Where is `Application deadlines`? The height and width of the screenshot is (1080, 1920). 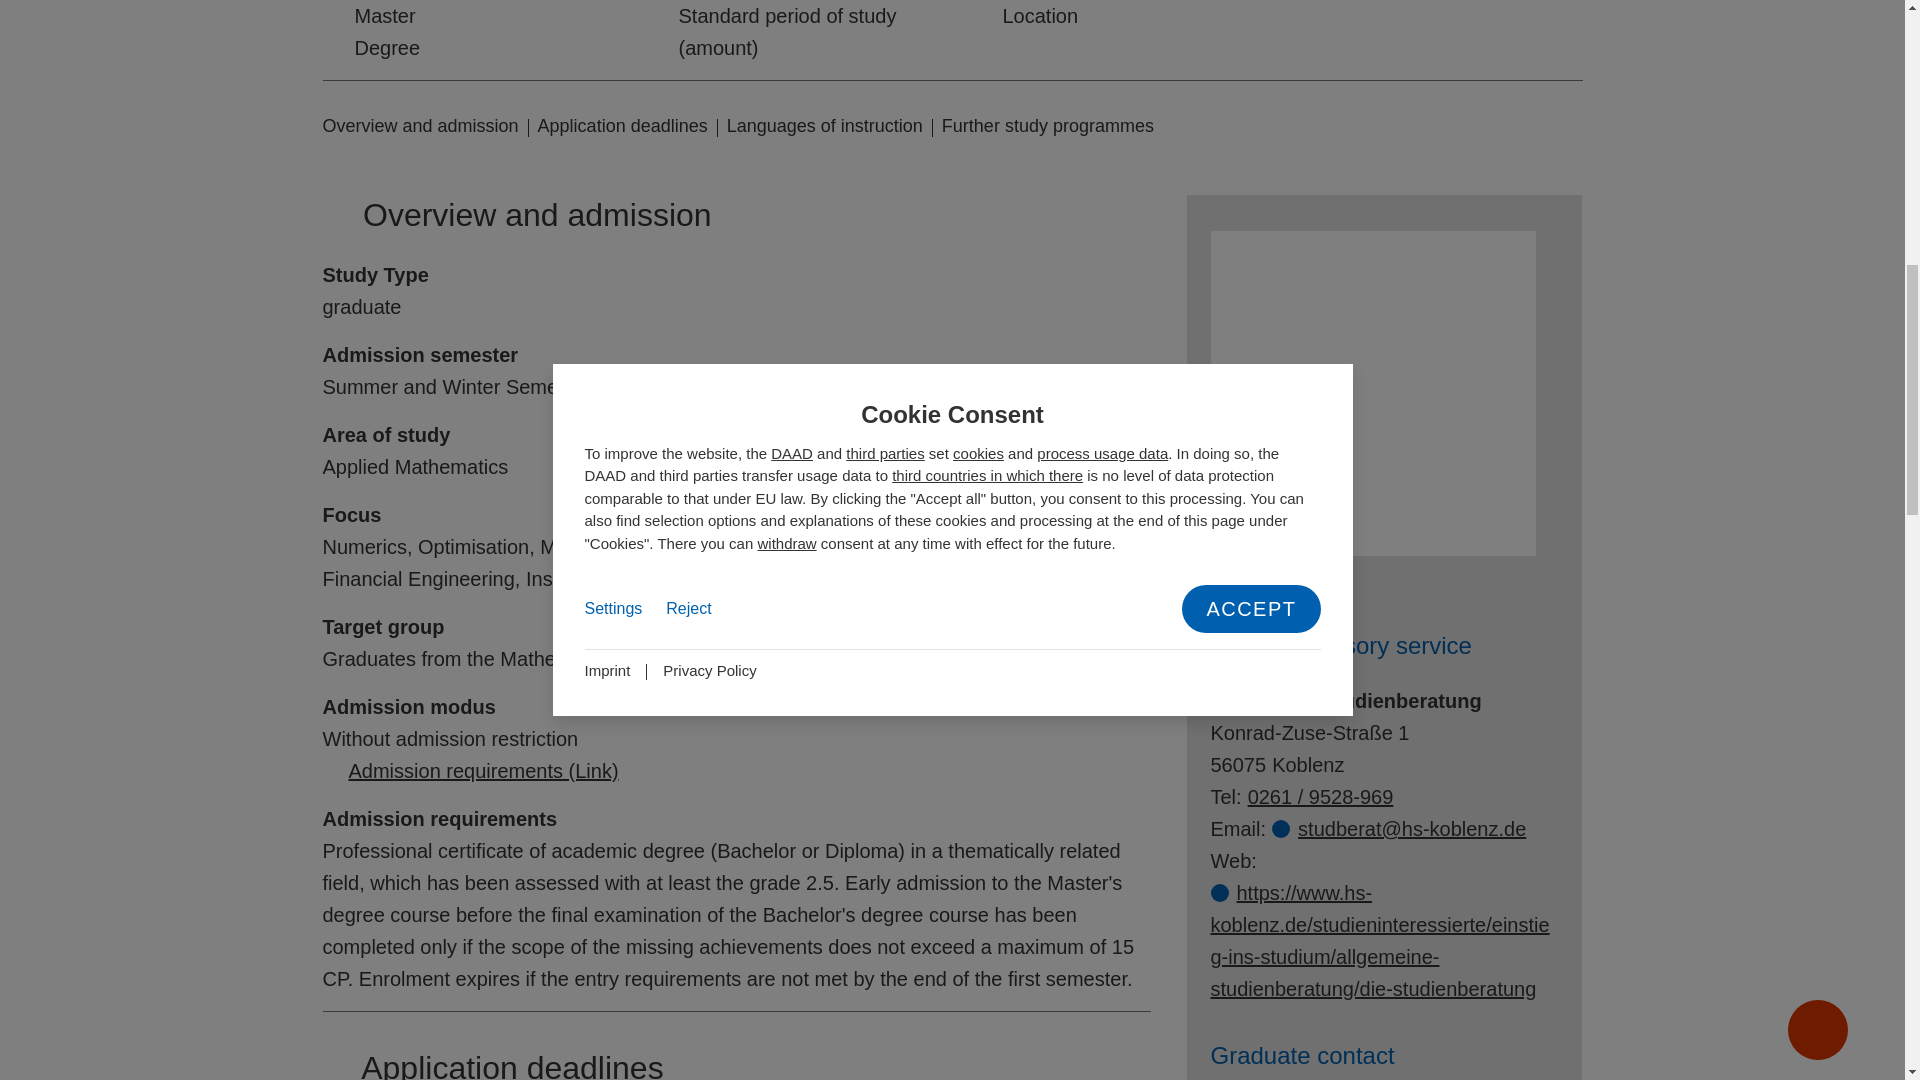
Application deadlines is located at coordinates (622, 126).